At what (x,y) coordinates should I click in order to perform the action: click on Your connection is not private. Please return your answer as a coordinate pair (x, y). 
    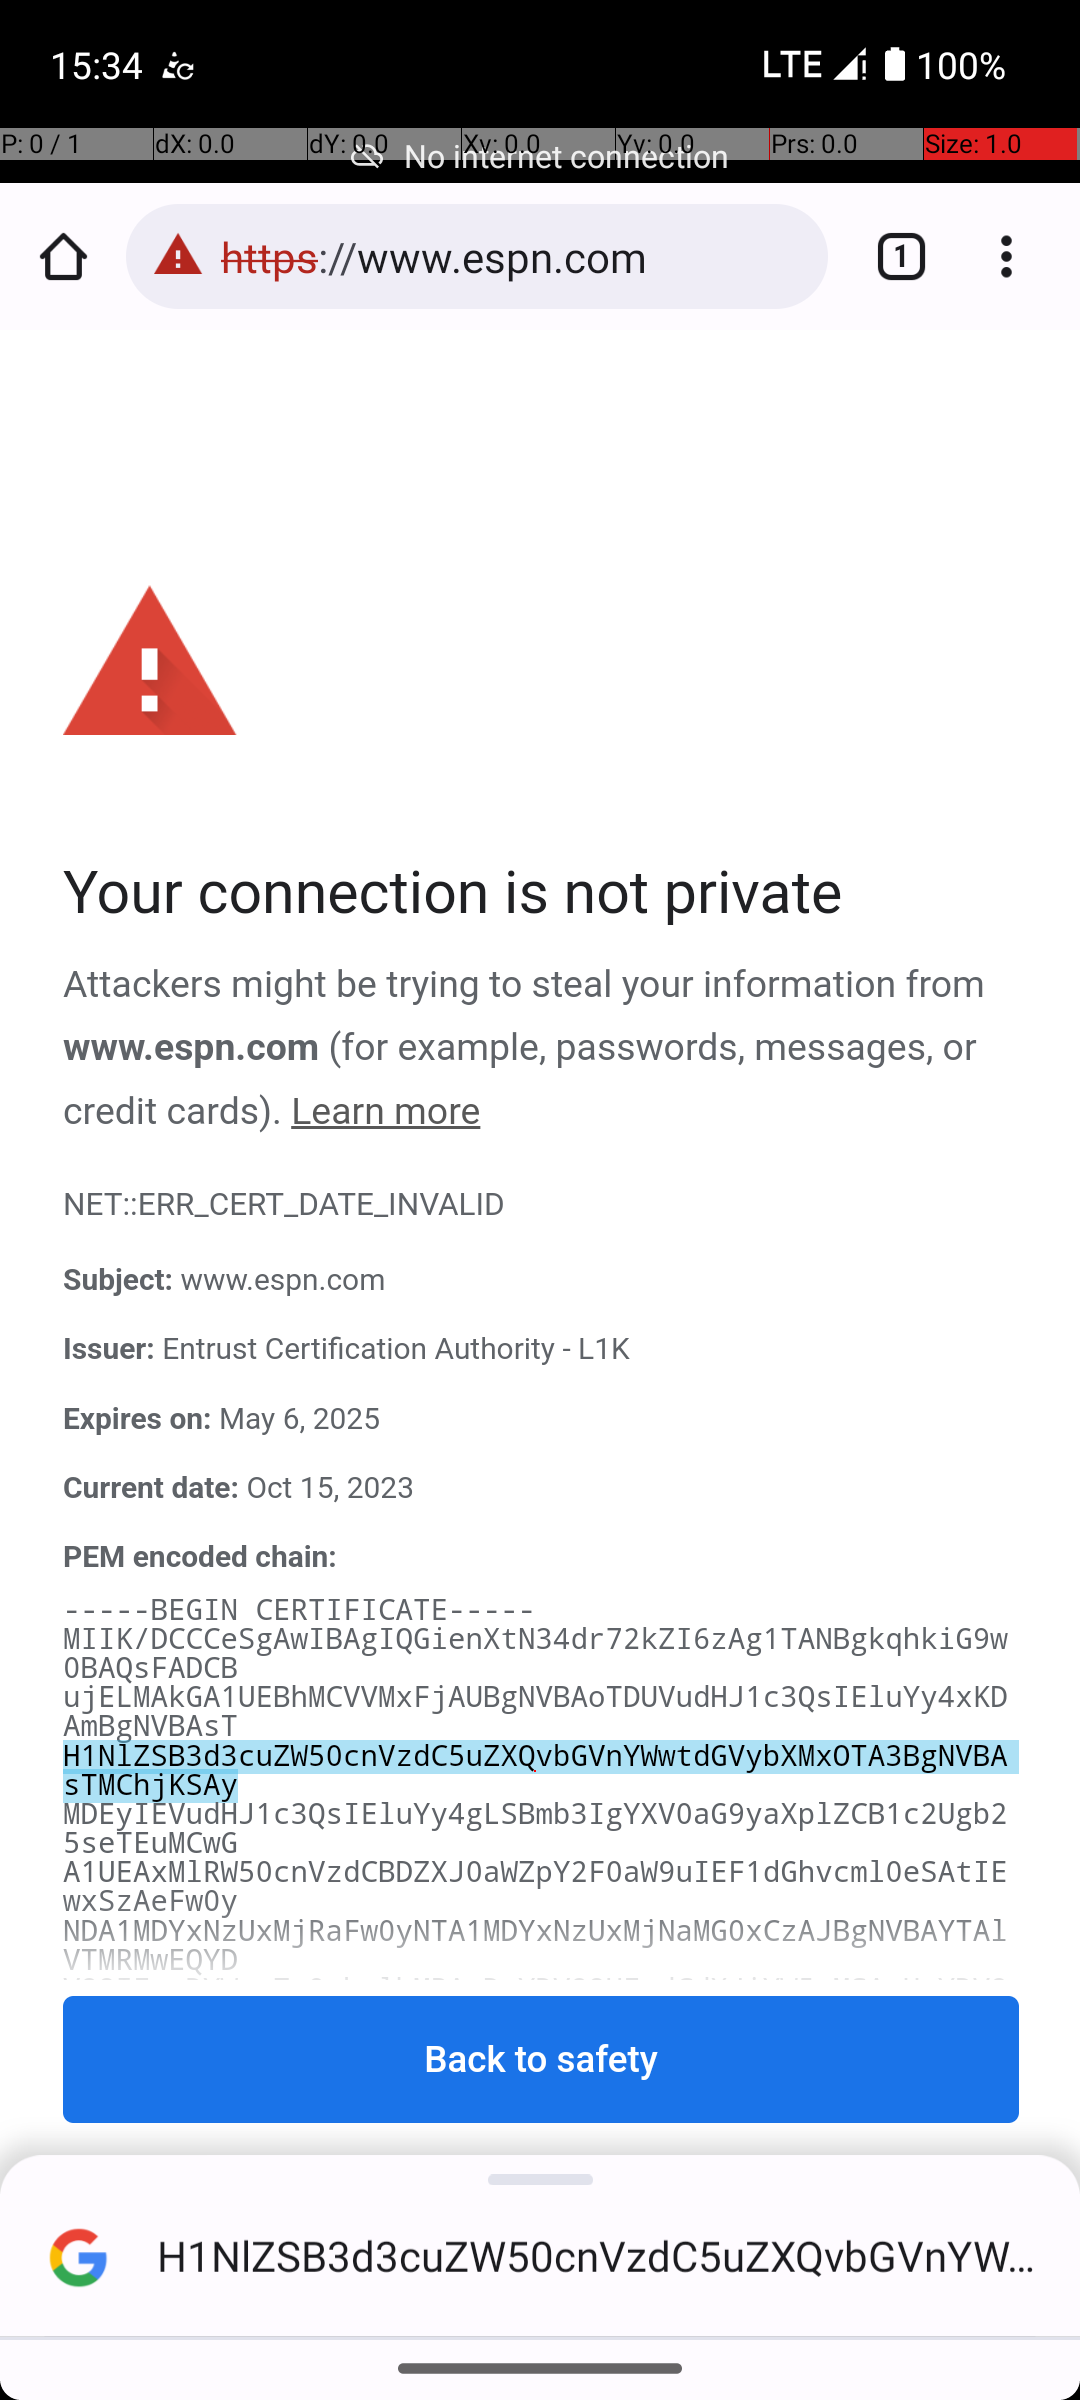
    Looking at the image, I should click on (542, 894).